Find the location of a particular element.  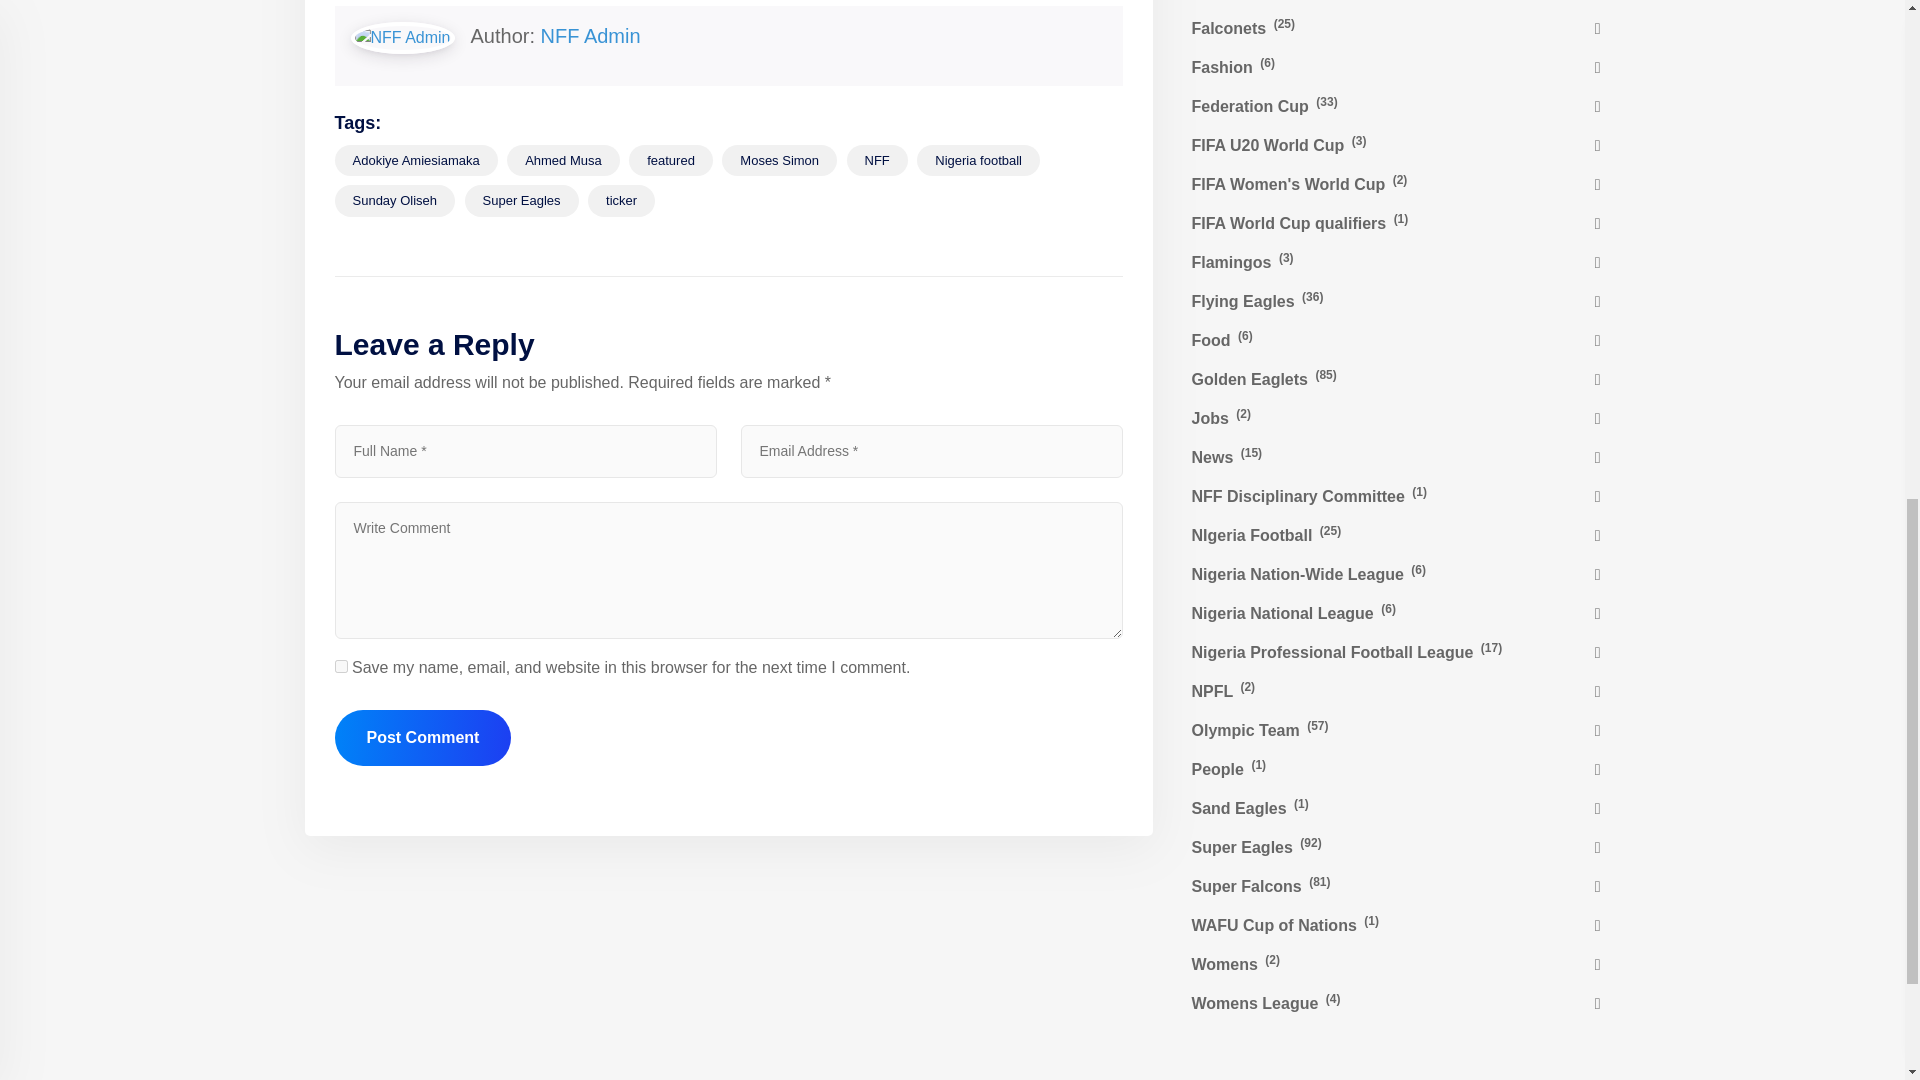

Post Comment is located at coordinates (422, 737).